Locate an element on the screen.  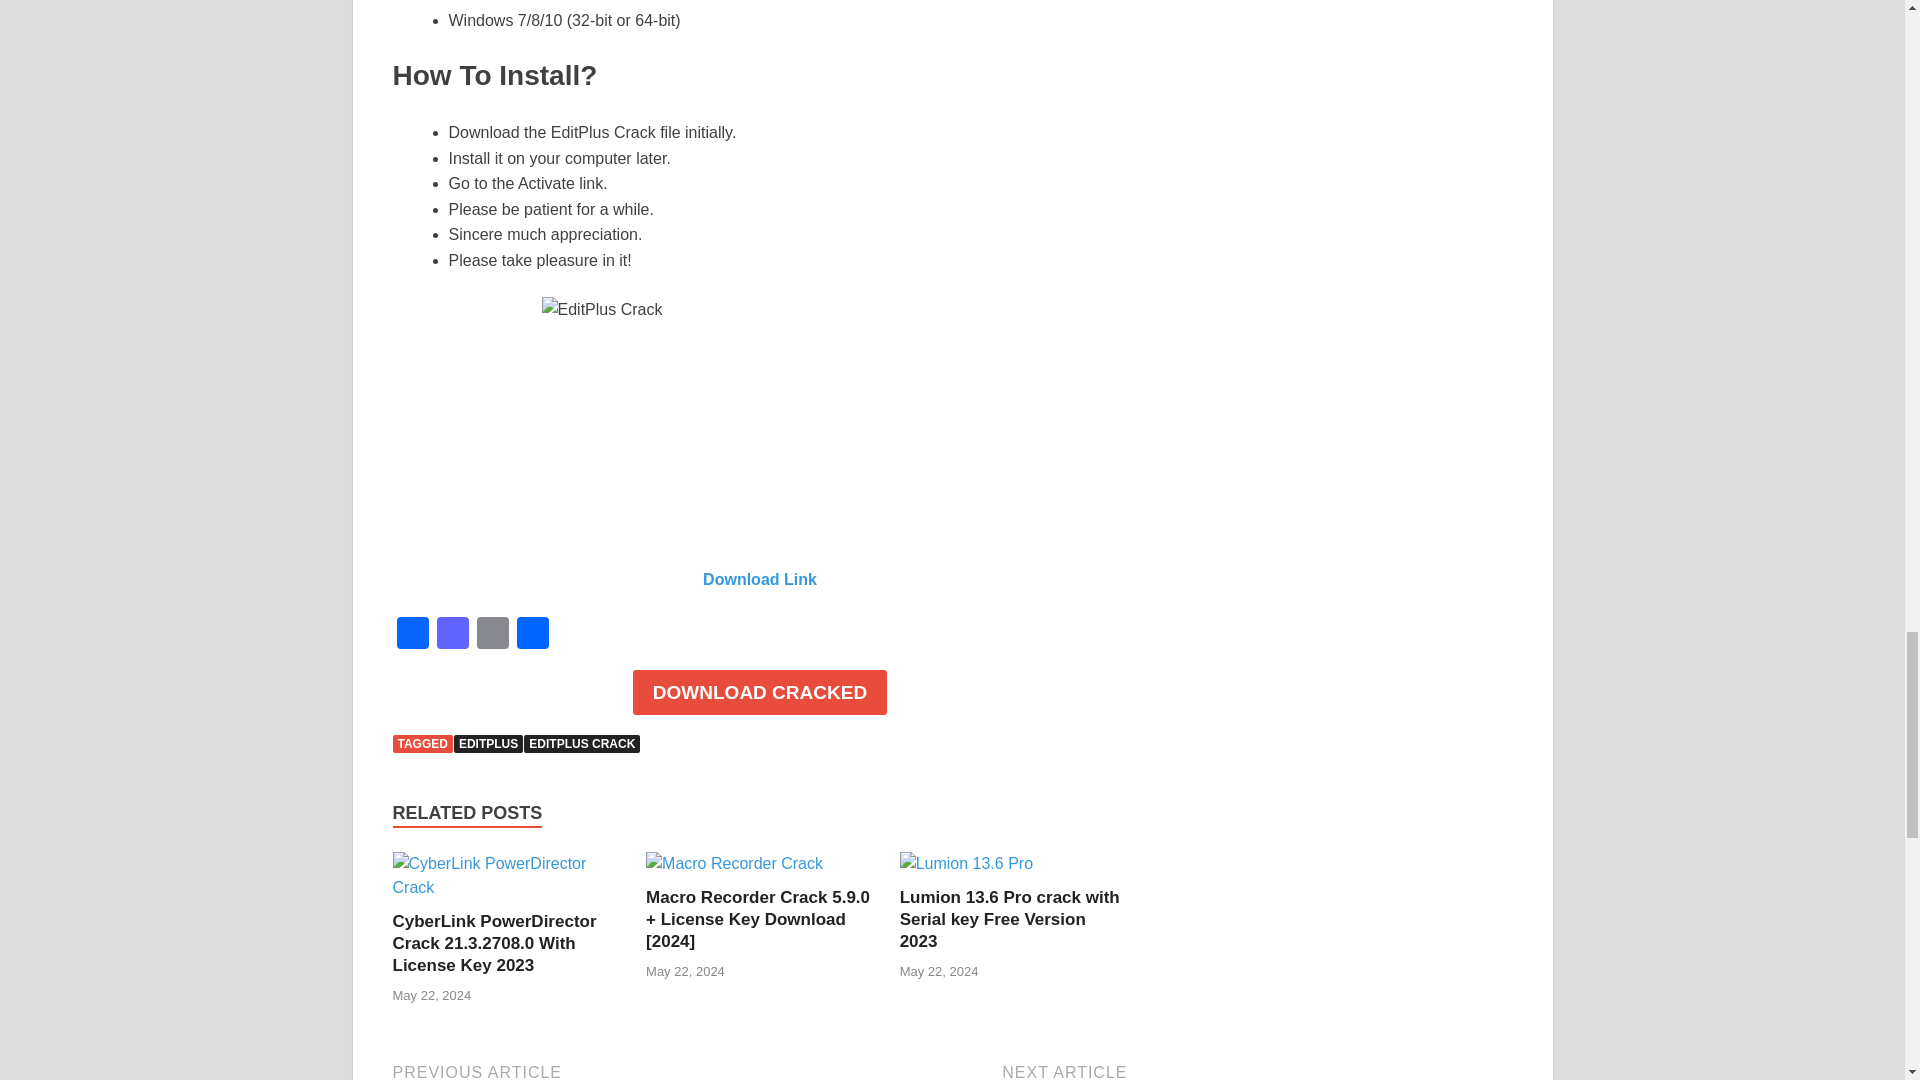
DOWNLOAD CRACKED is located at coordinates (760, 693).